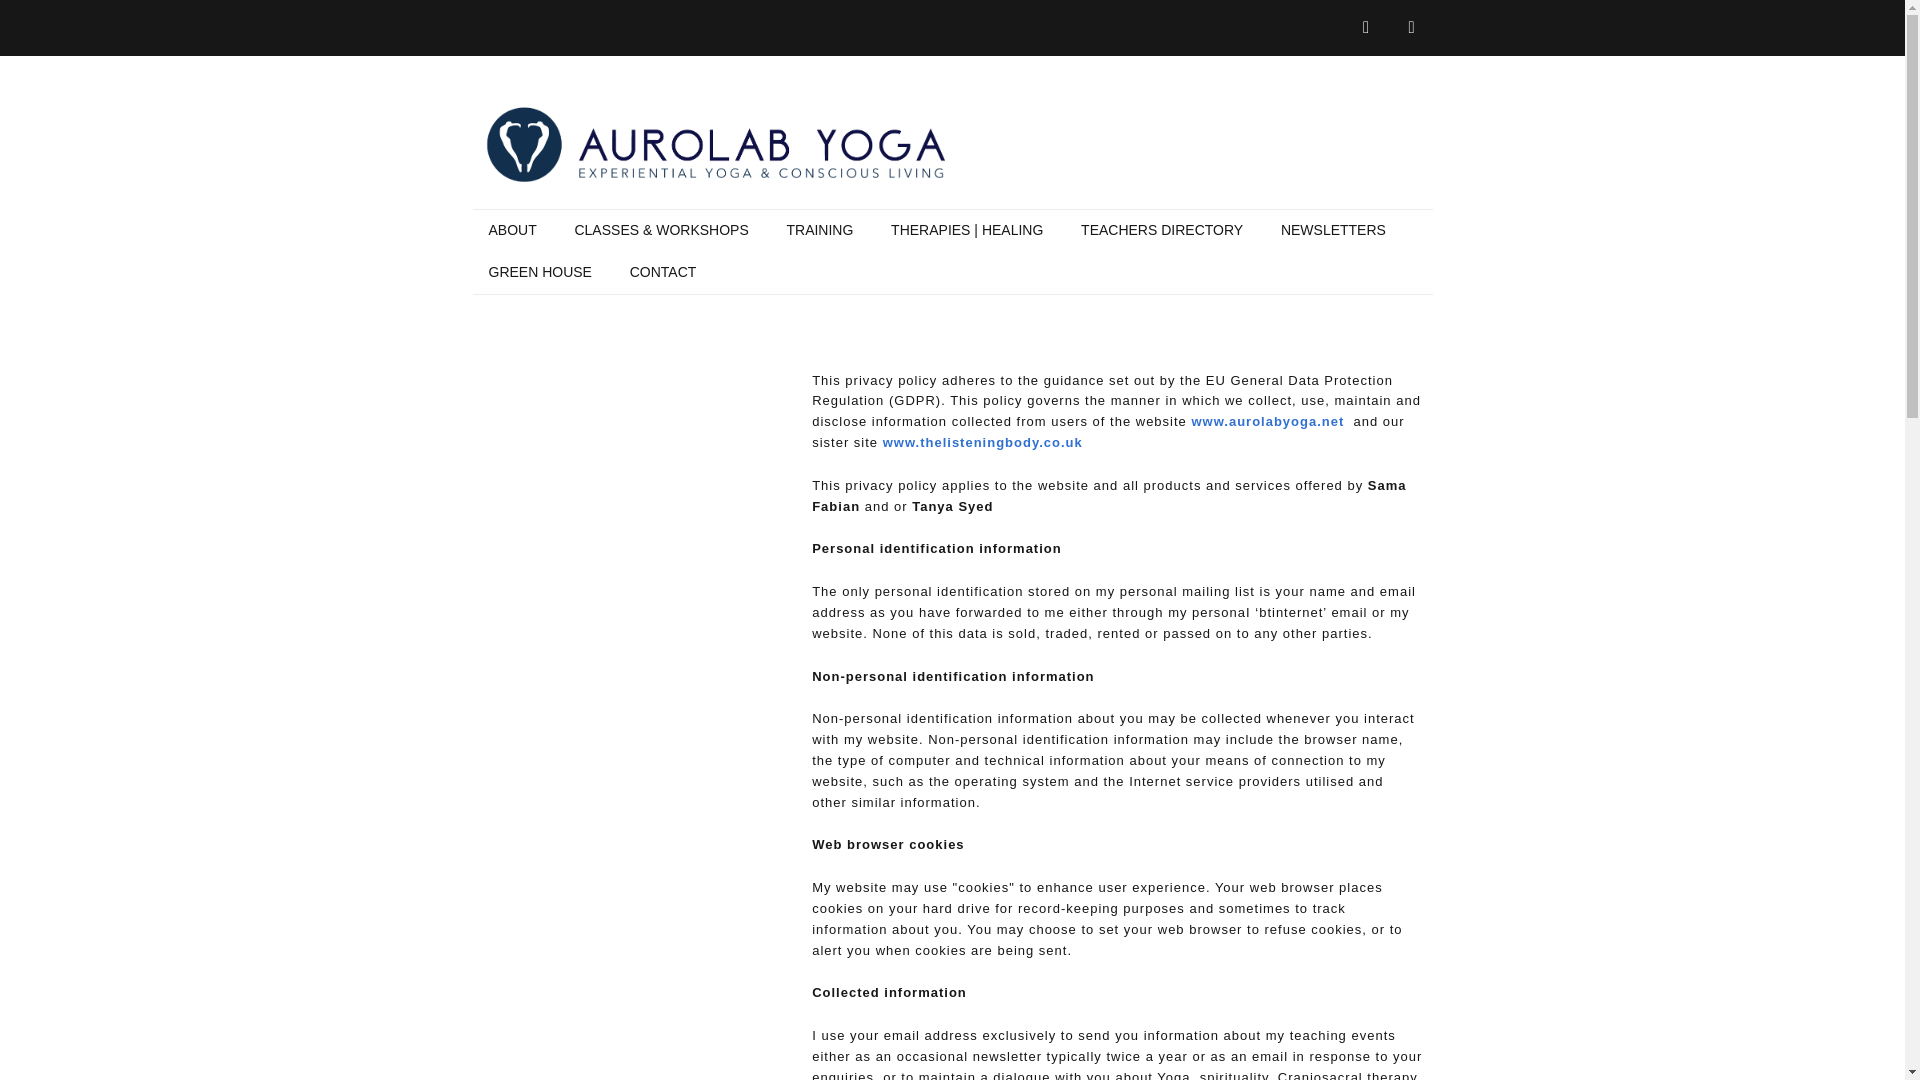  What do you see at coordinates (982, 442) in the screenshot?
I see `www.thelisteningbody.co.uk` at bounding box center [982, 442].